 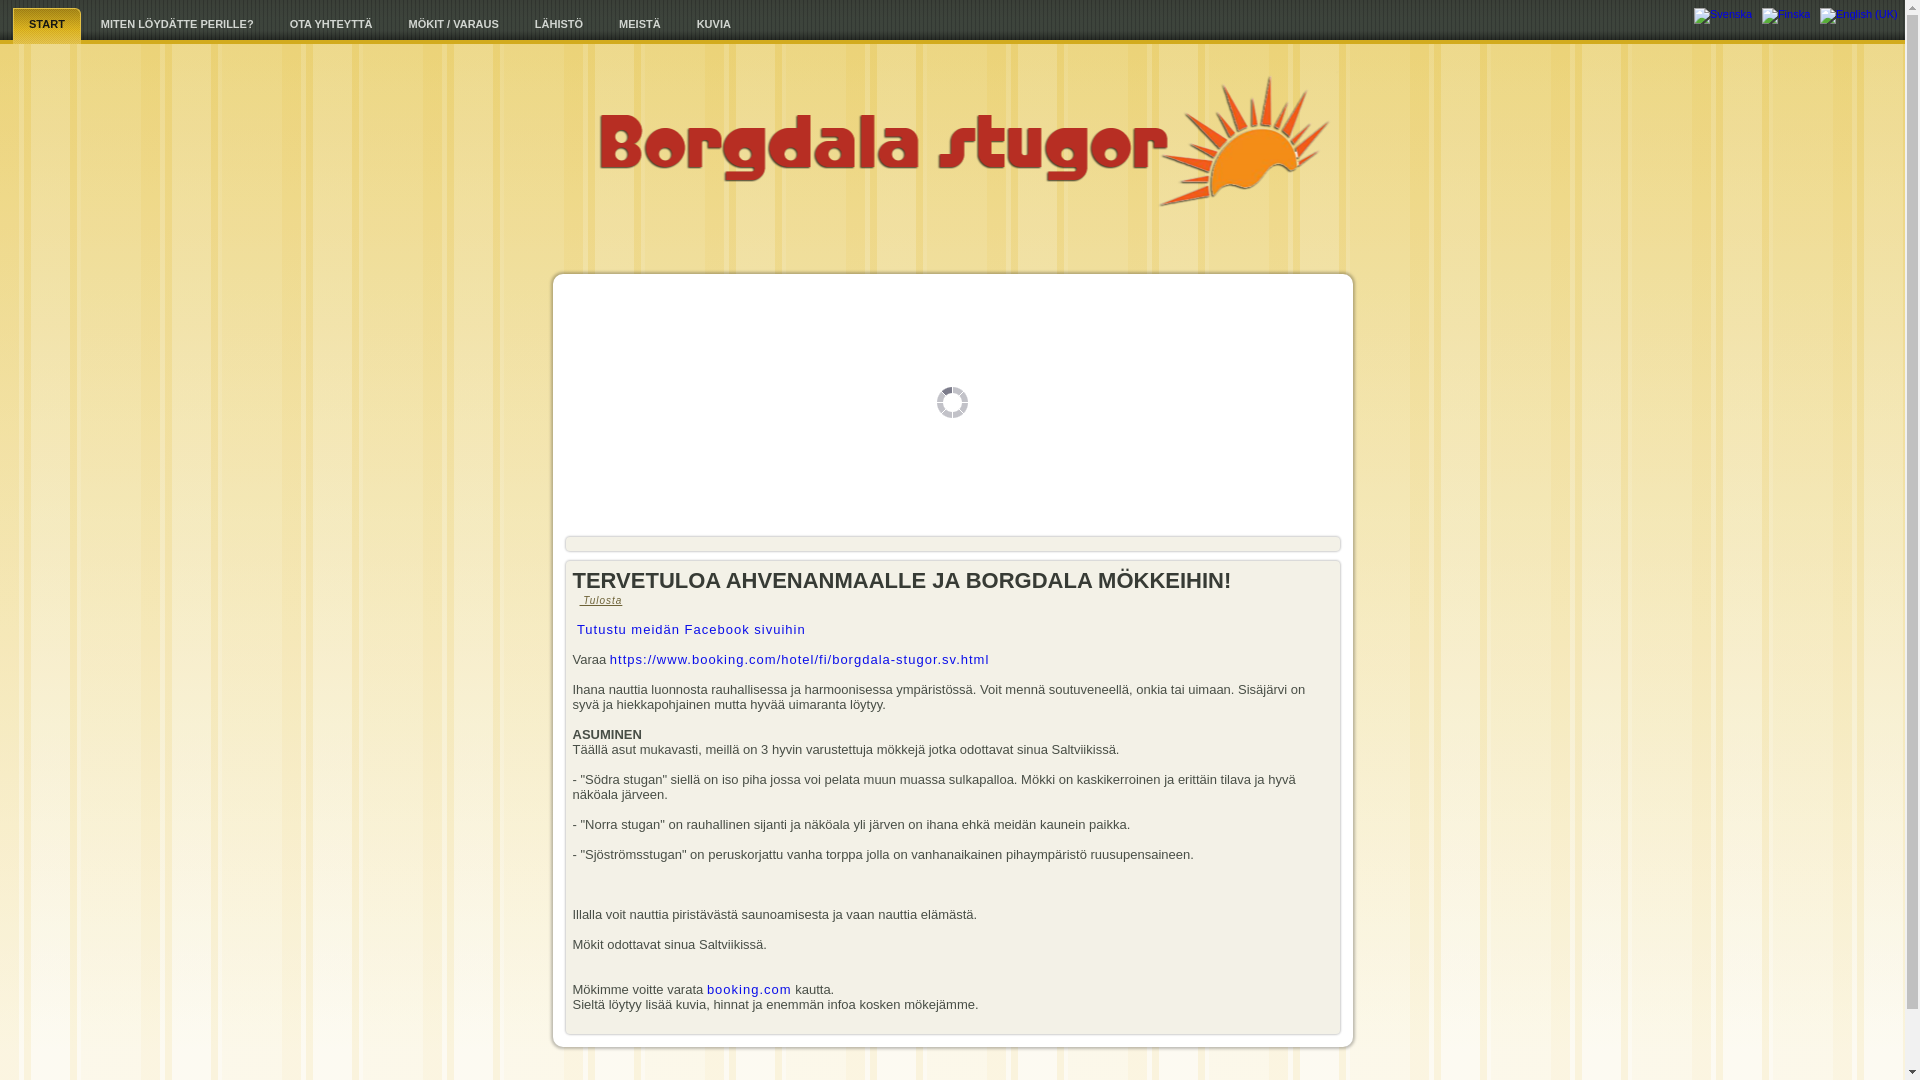 I want to click on Tulosta, so click(x=598, y=600).